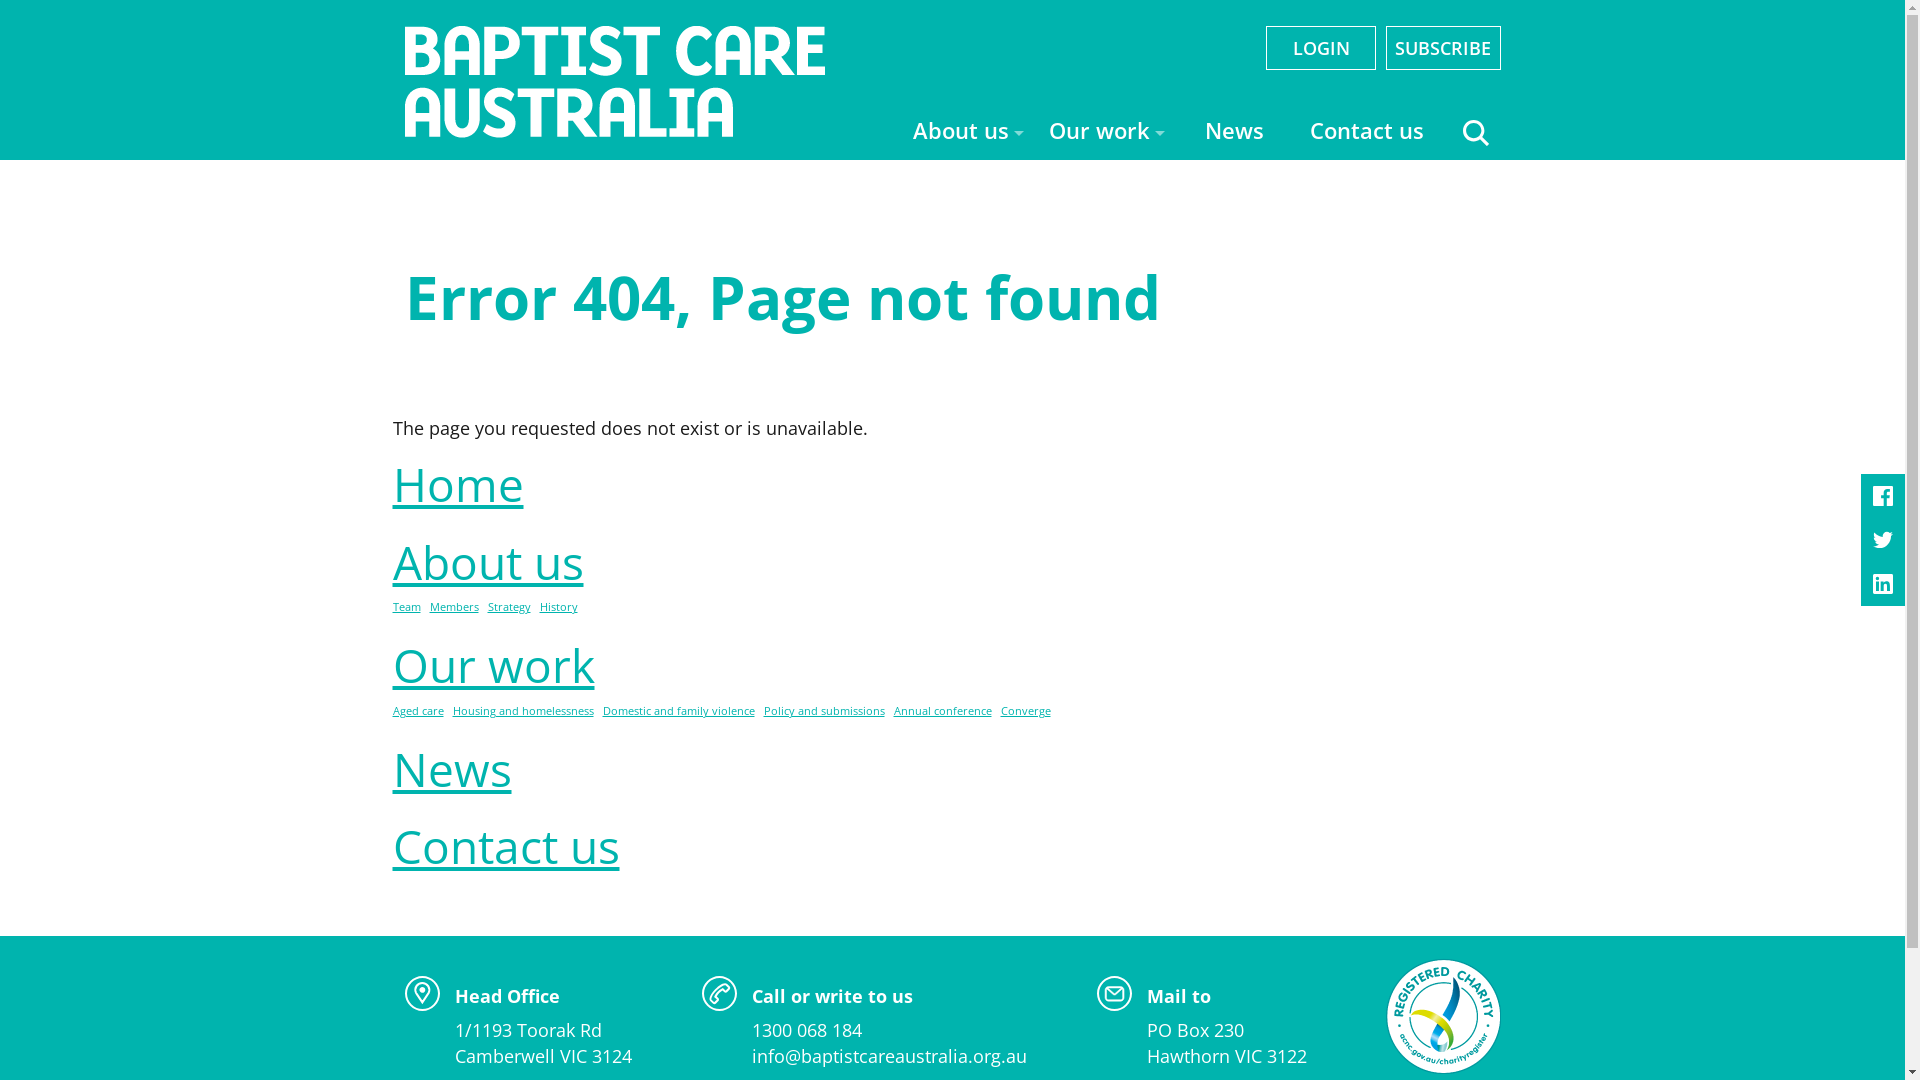 The image size is (1920, 1080). Describe the element at coordinates (488, 562) in the screenshot. I see `About us` at that location.